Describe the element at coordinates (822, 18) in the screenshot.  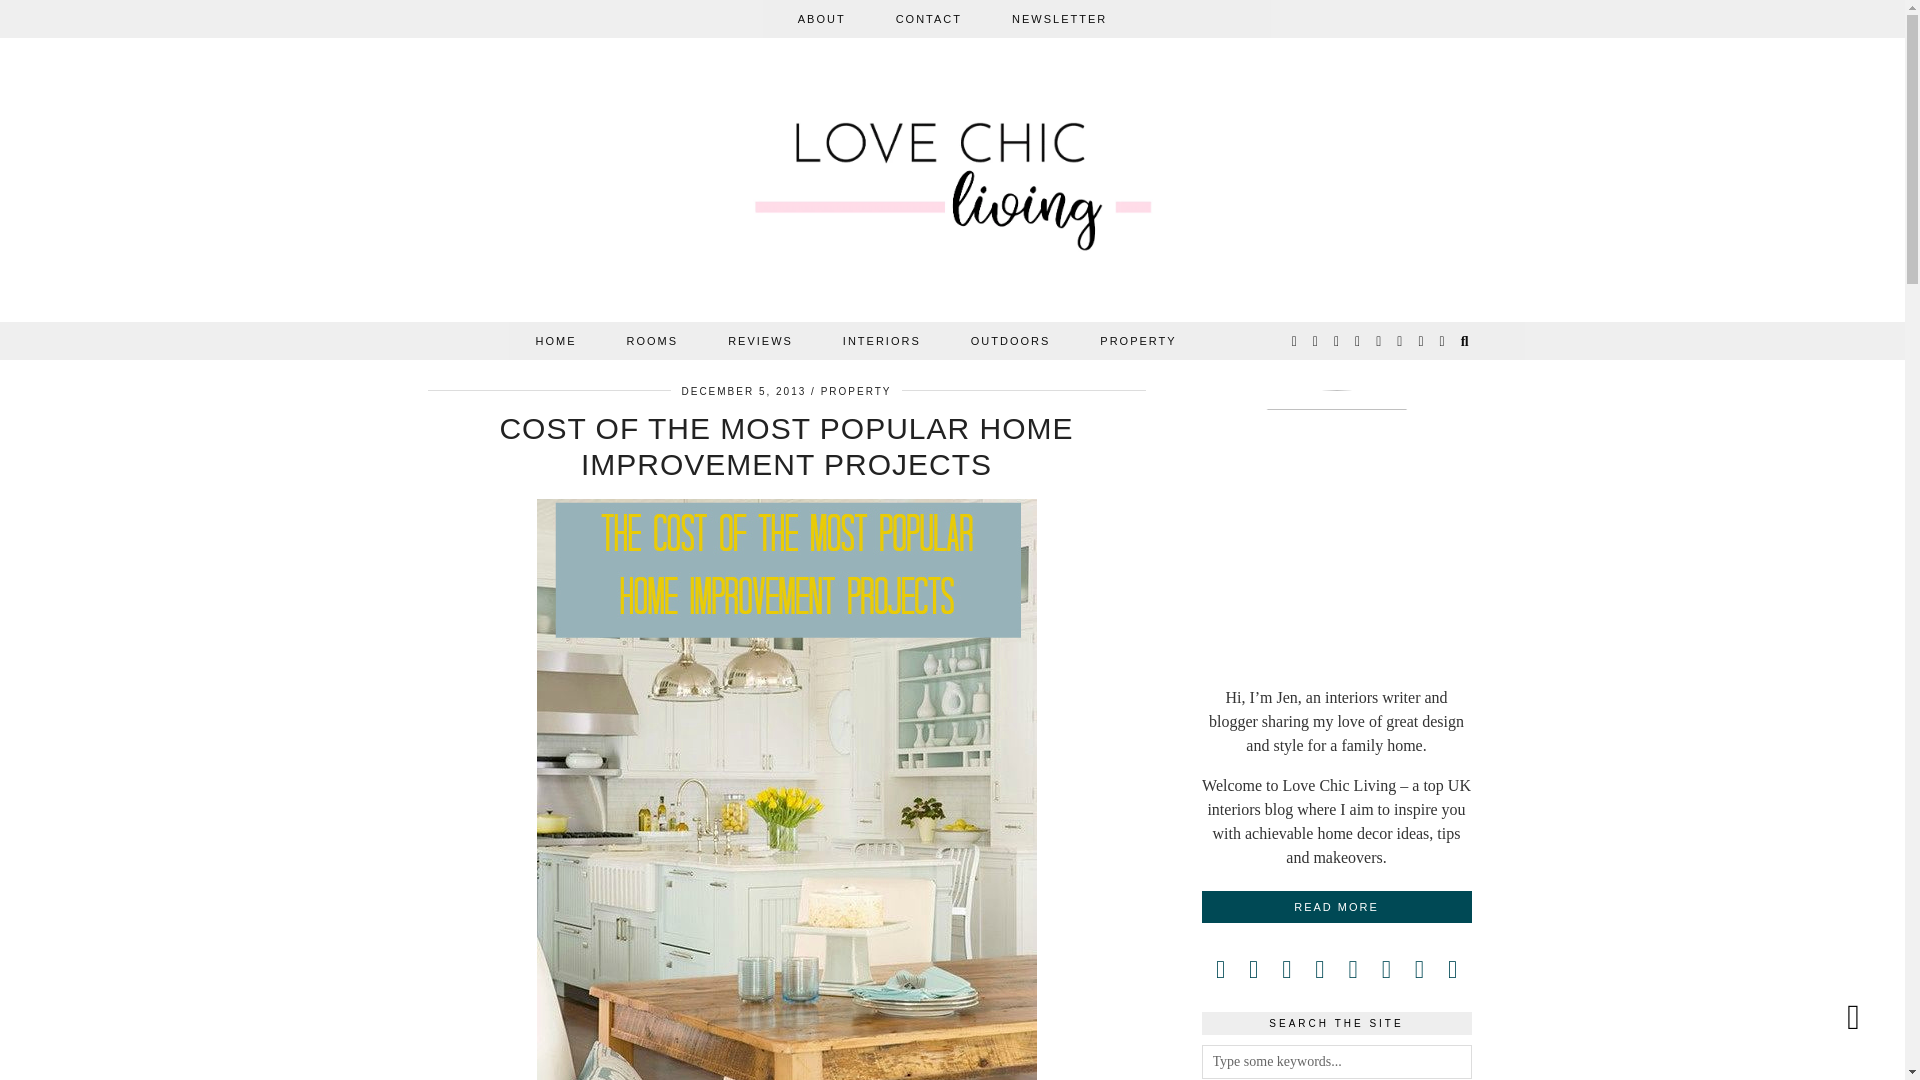
I see `ABOUT` at that location.